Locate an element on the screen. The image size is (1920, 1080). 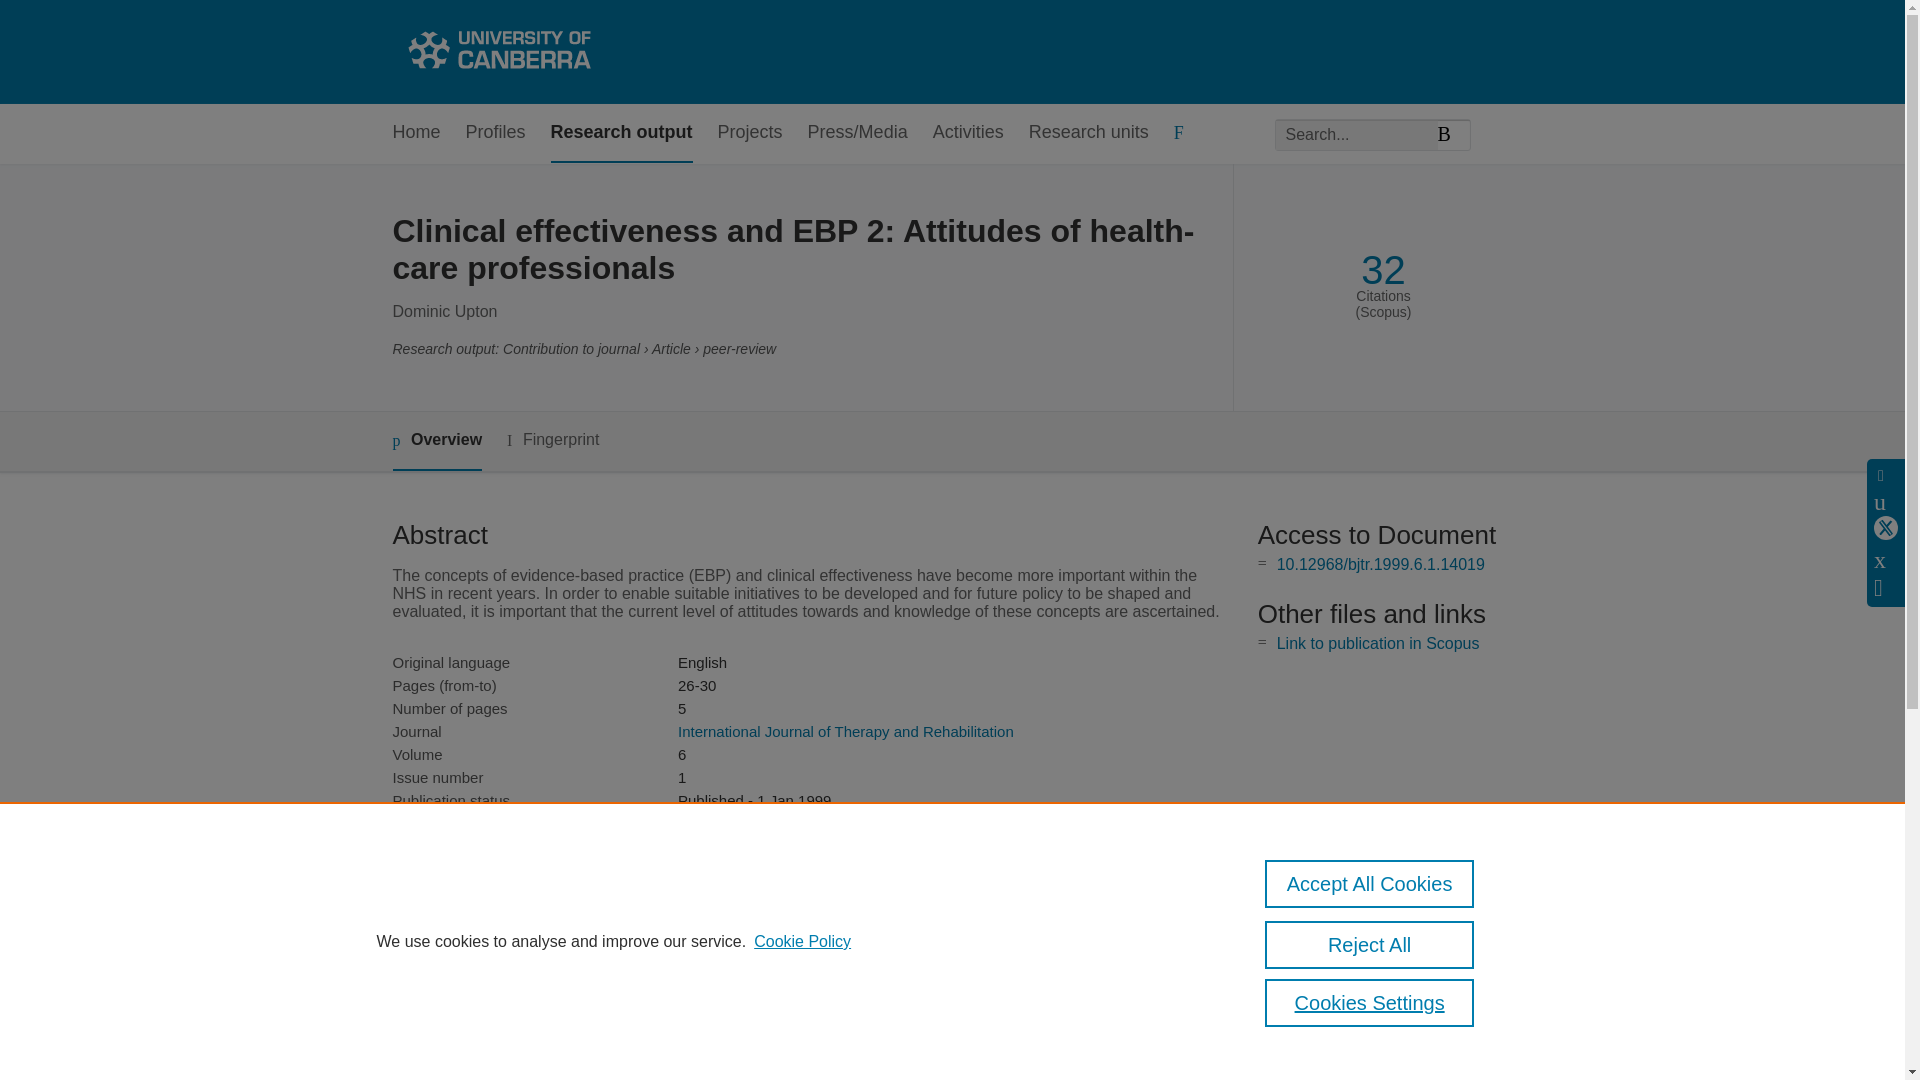
32 is located at coordinates (1383, 270).